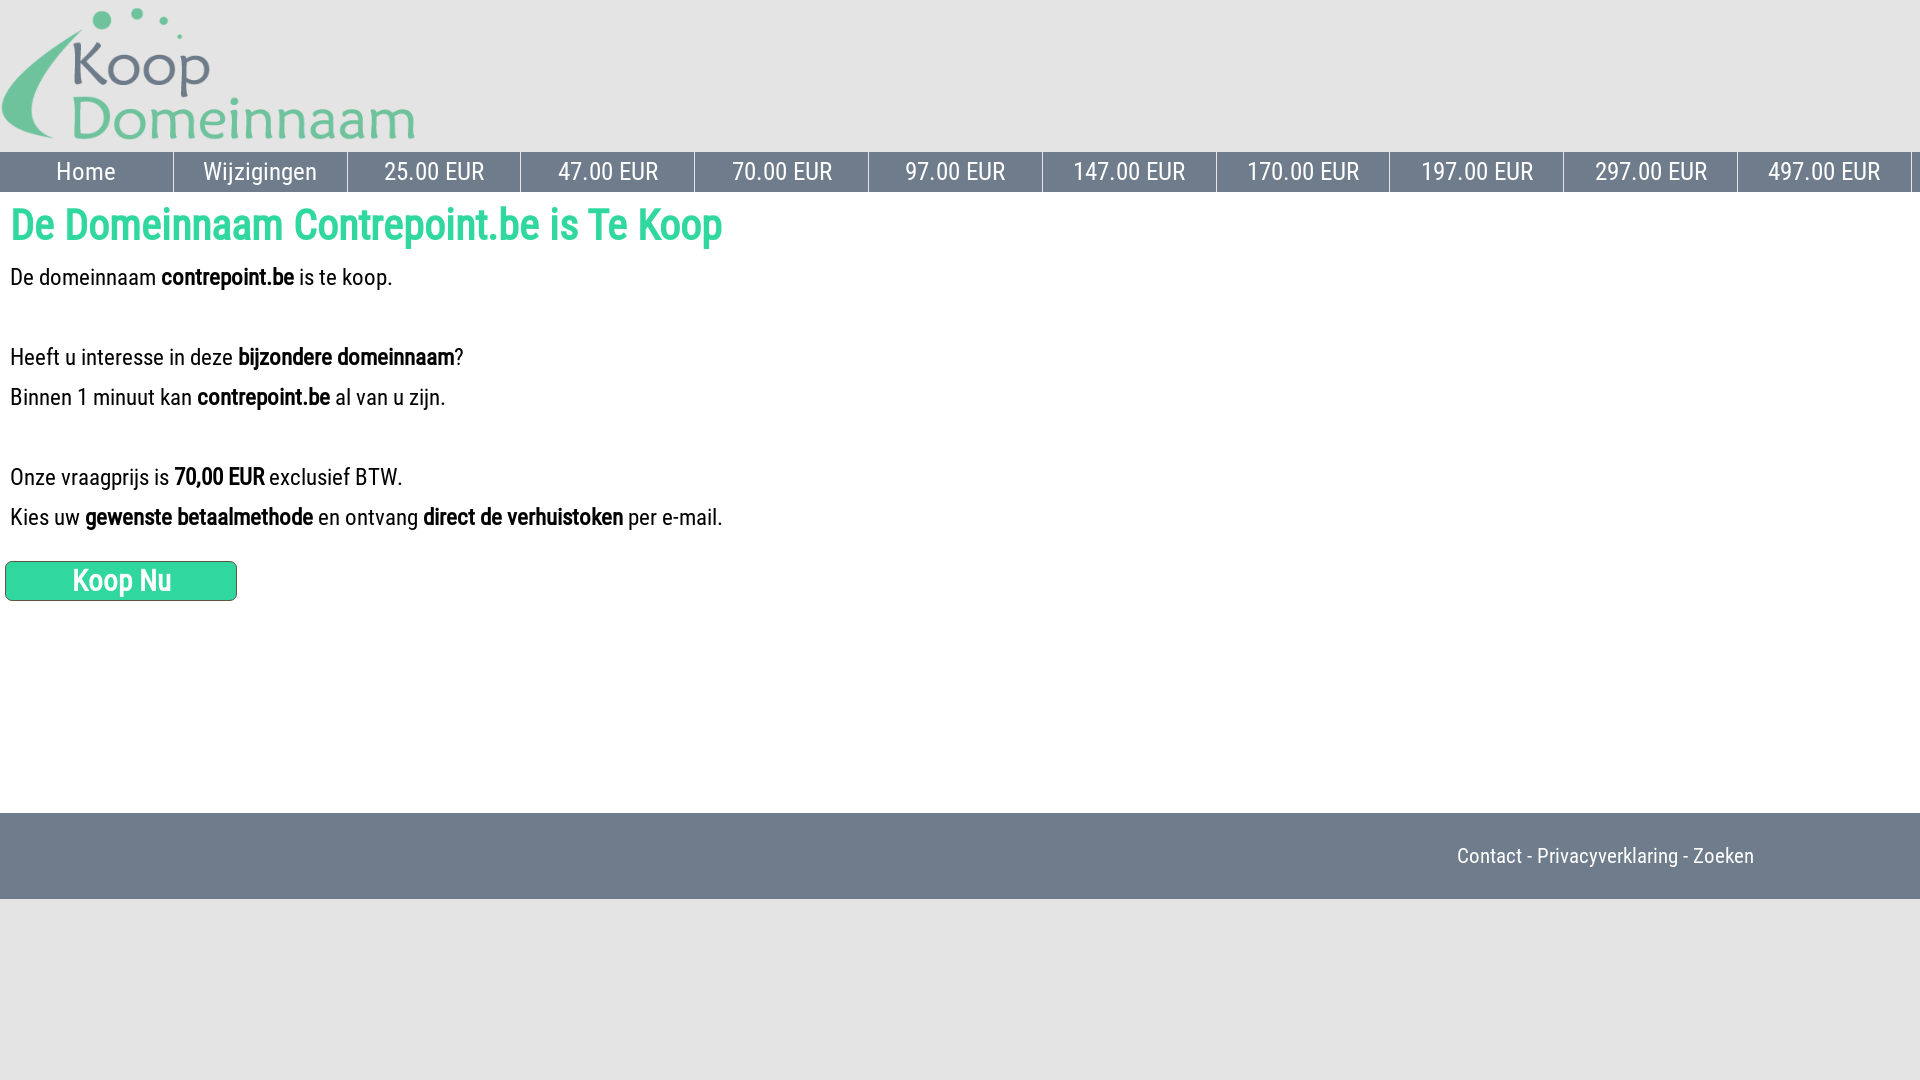 This screenshot has width=1920, height=1080. I want to click on 147.00 EUR, so click(1130, 172).